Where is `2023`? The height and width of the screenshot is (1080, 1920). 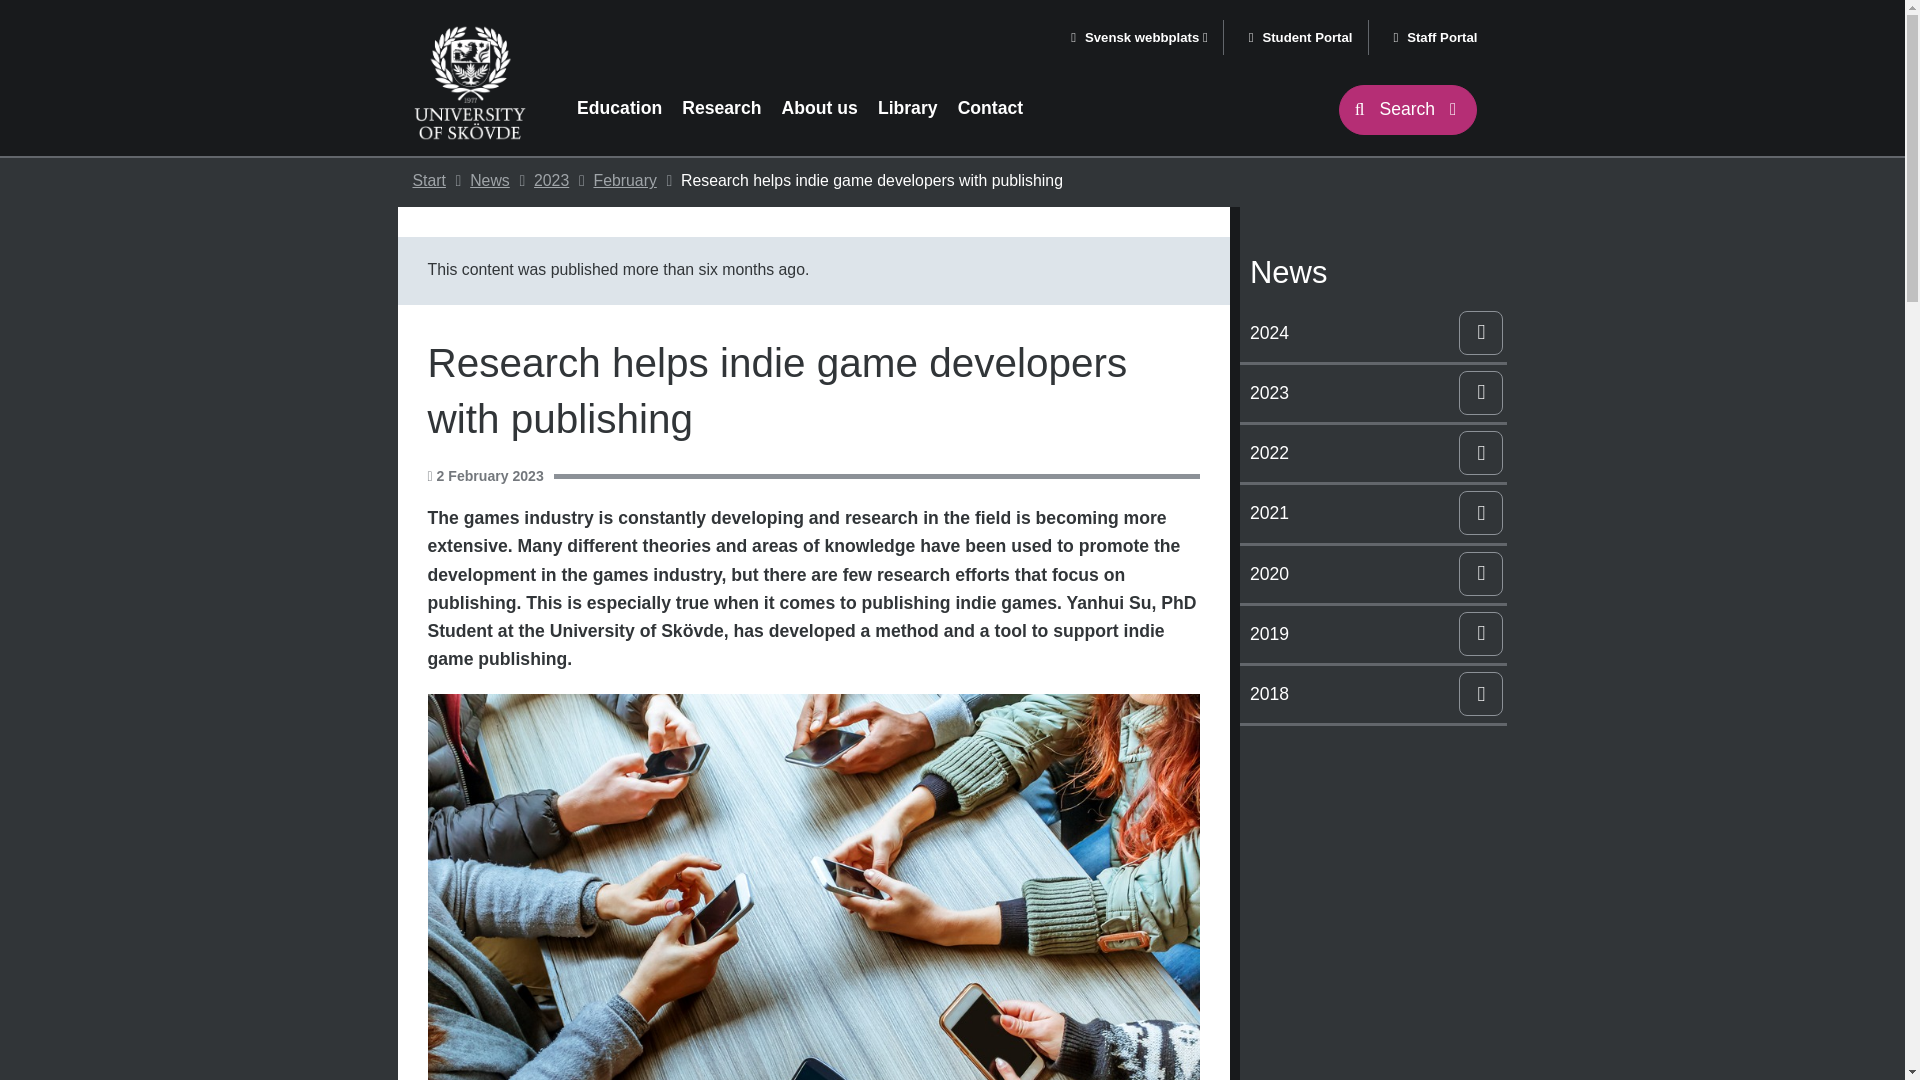
2023 is located at coordinates (550, 180).